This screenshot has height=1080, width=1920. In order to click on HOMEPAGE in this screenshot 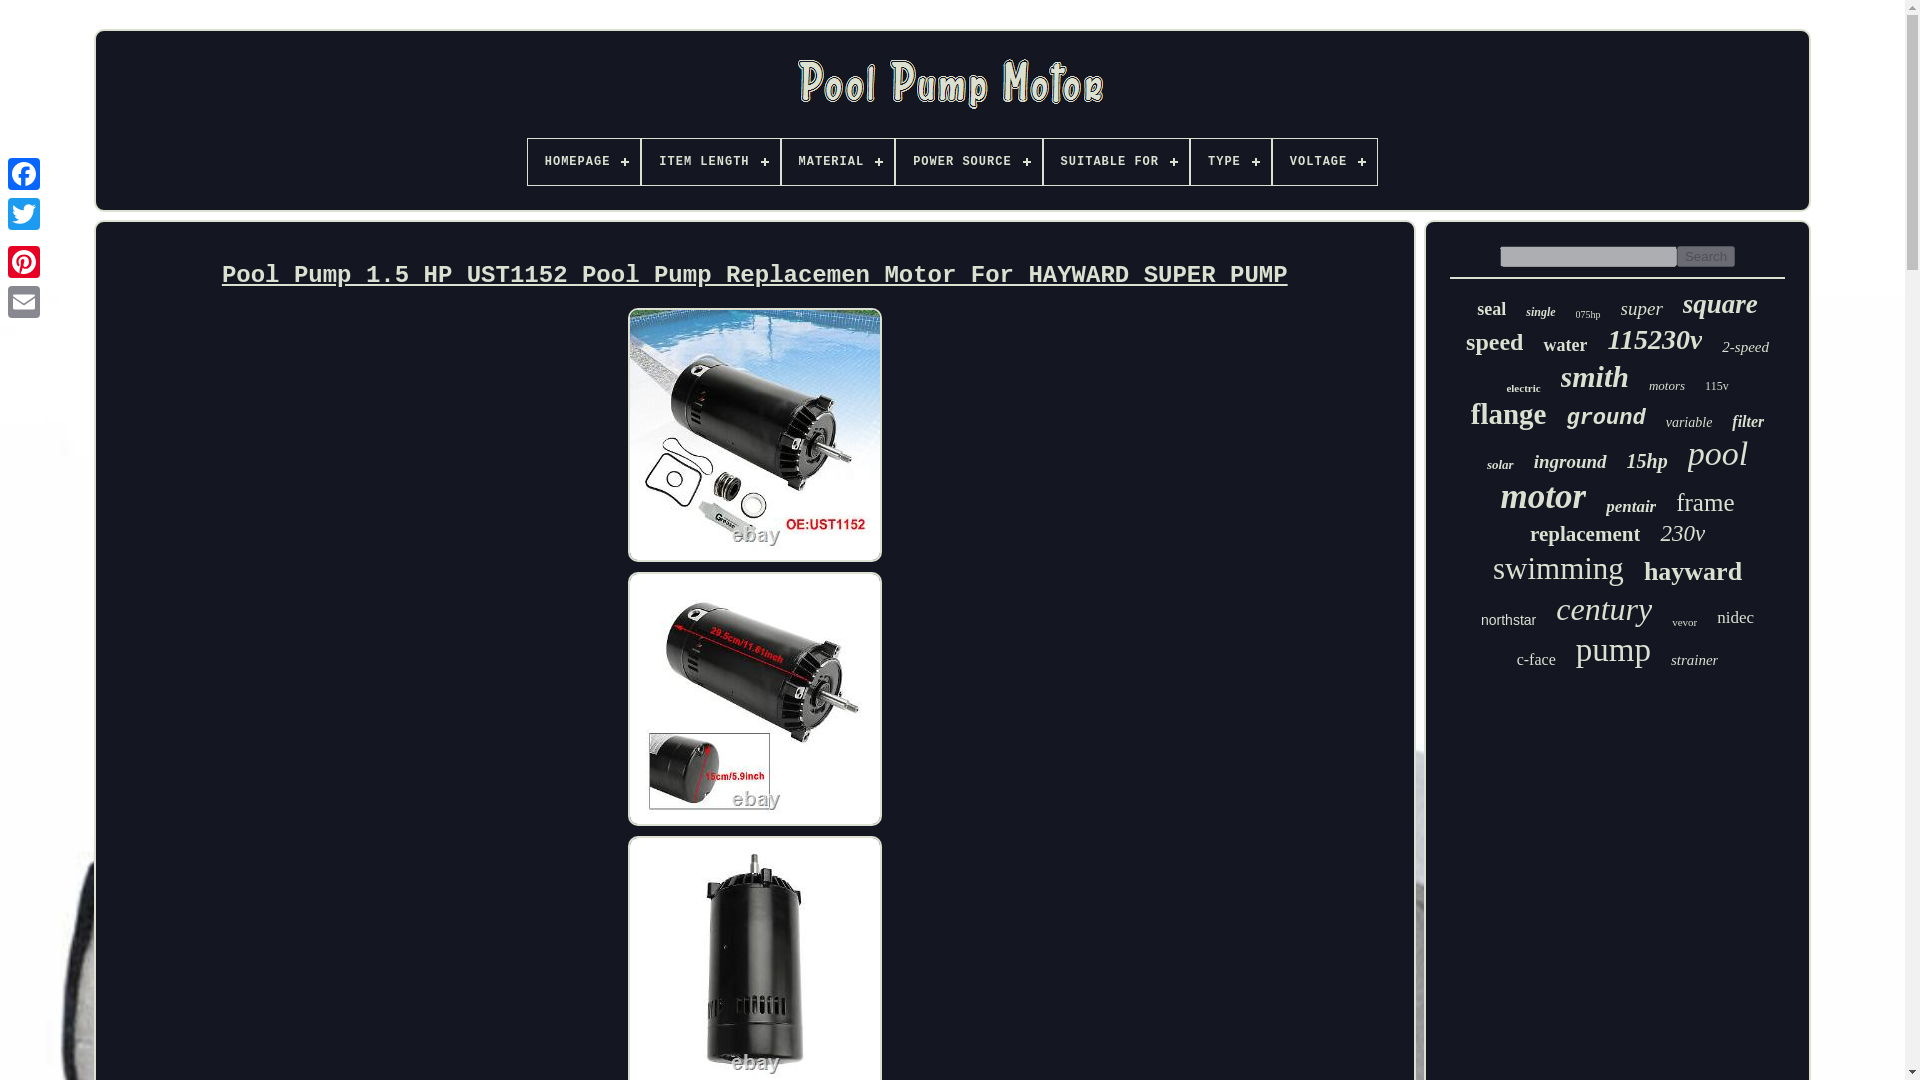, I will do `click(584, 162)`.